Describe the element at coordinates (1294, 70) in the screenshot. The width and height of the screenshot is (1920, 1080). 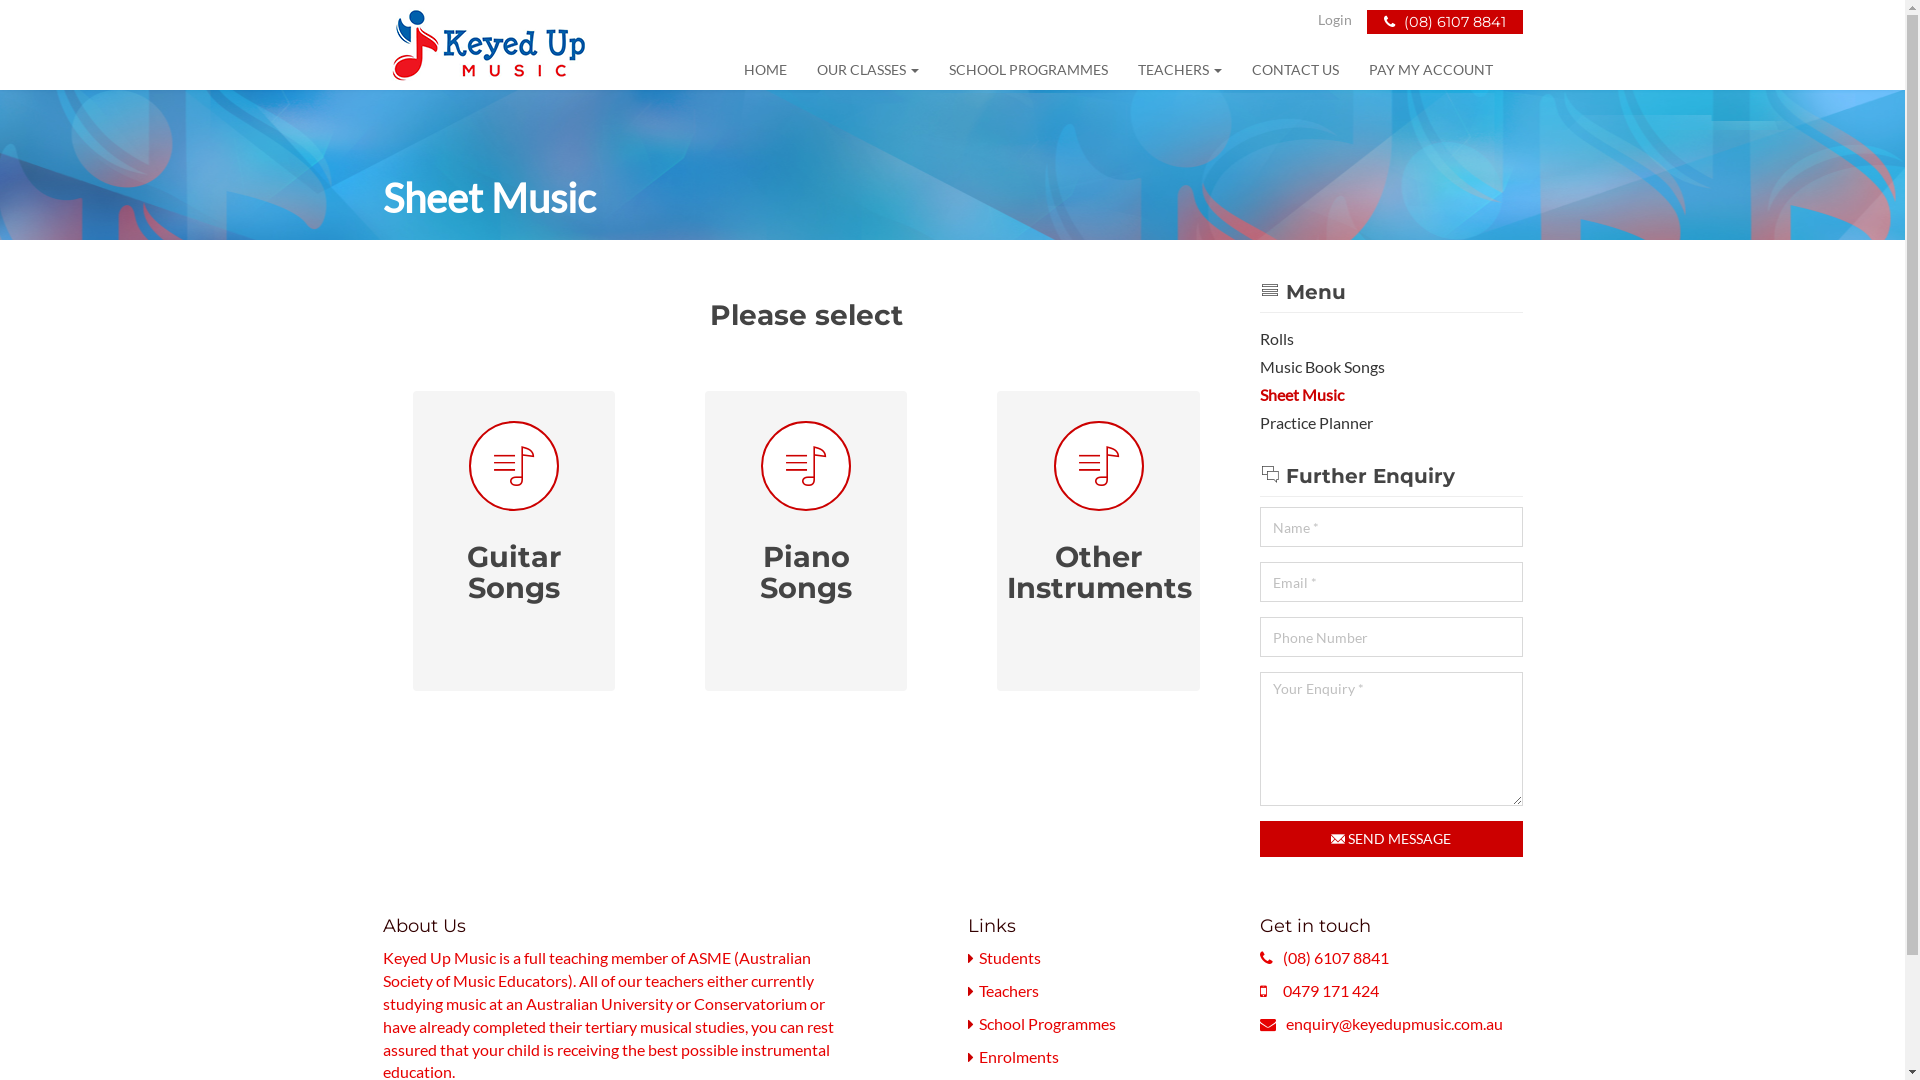
I see `CONTACT US` at that location.